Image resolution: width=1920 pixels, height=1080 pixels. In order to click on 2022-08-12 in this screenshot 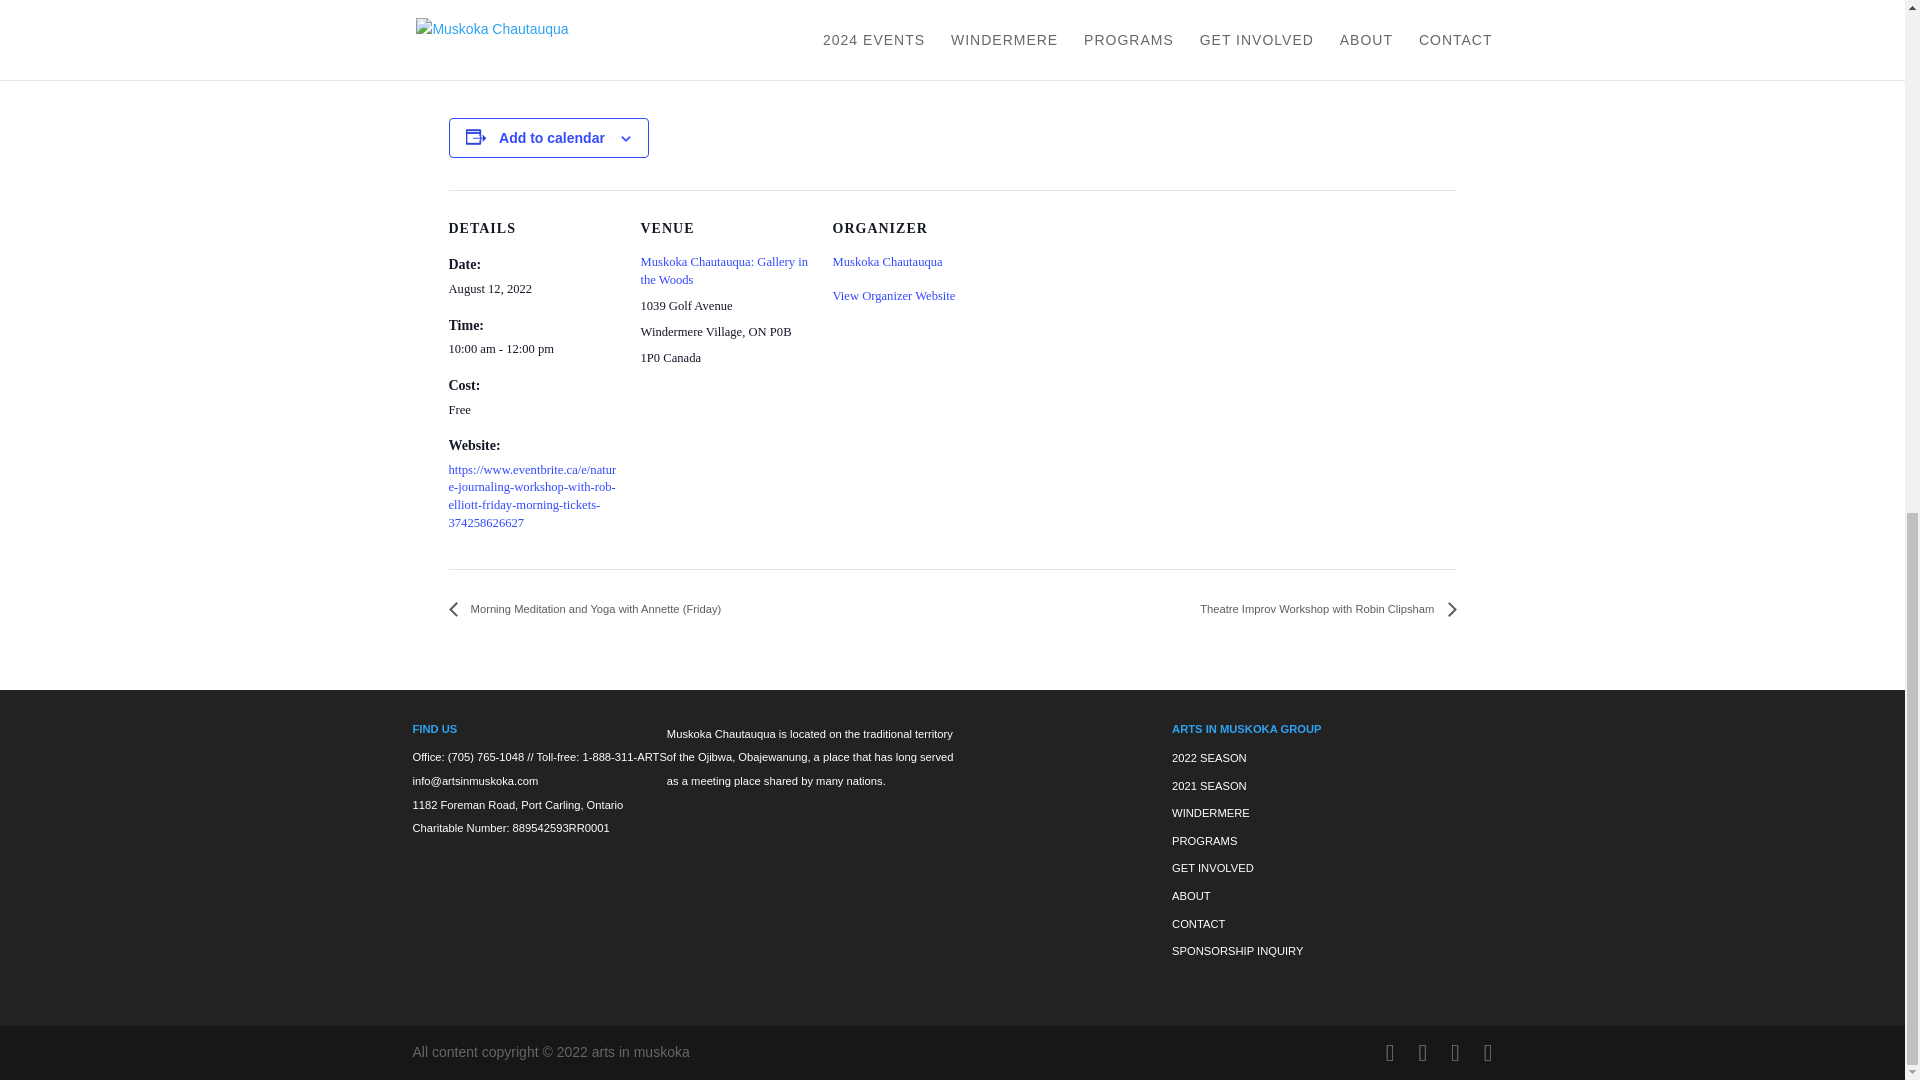, I will do `click(489, 288)`.